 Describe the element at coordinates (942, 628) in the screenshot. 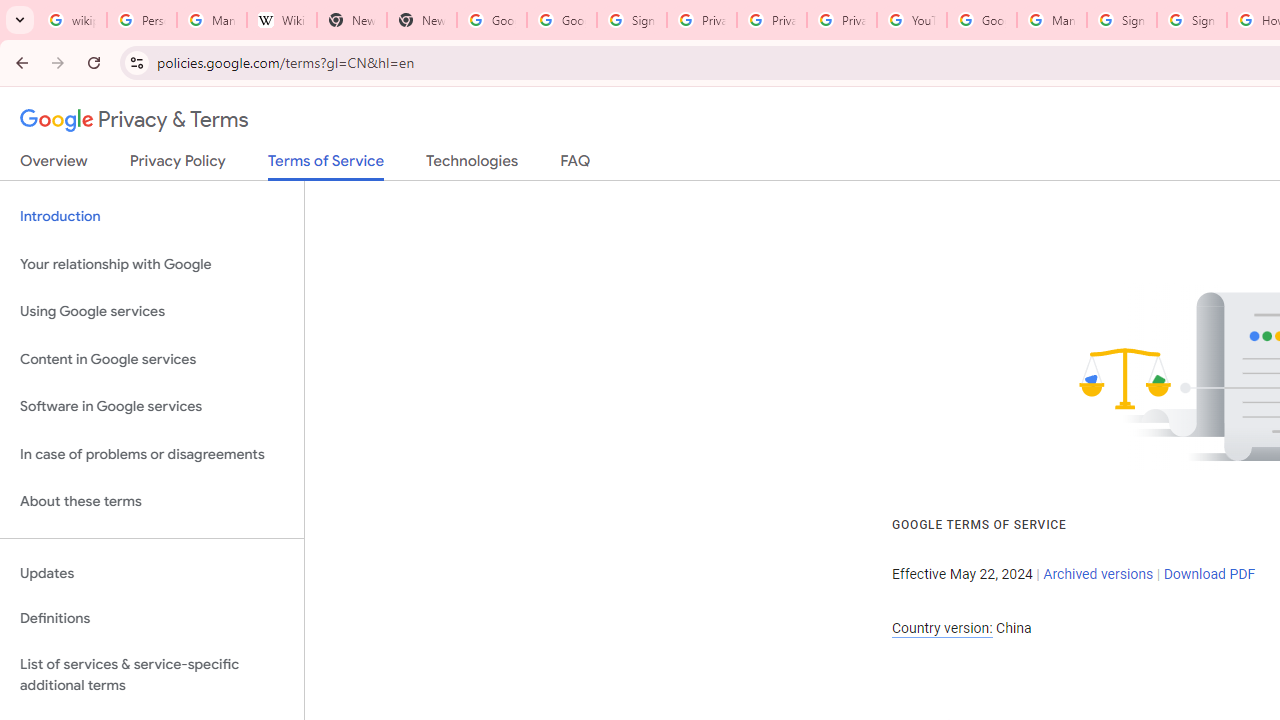

I see `Country version:` at that location.